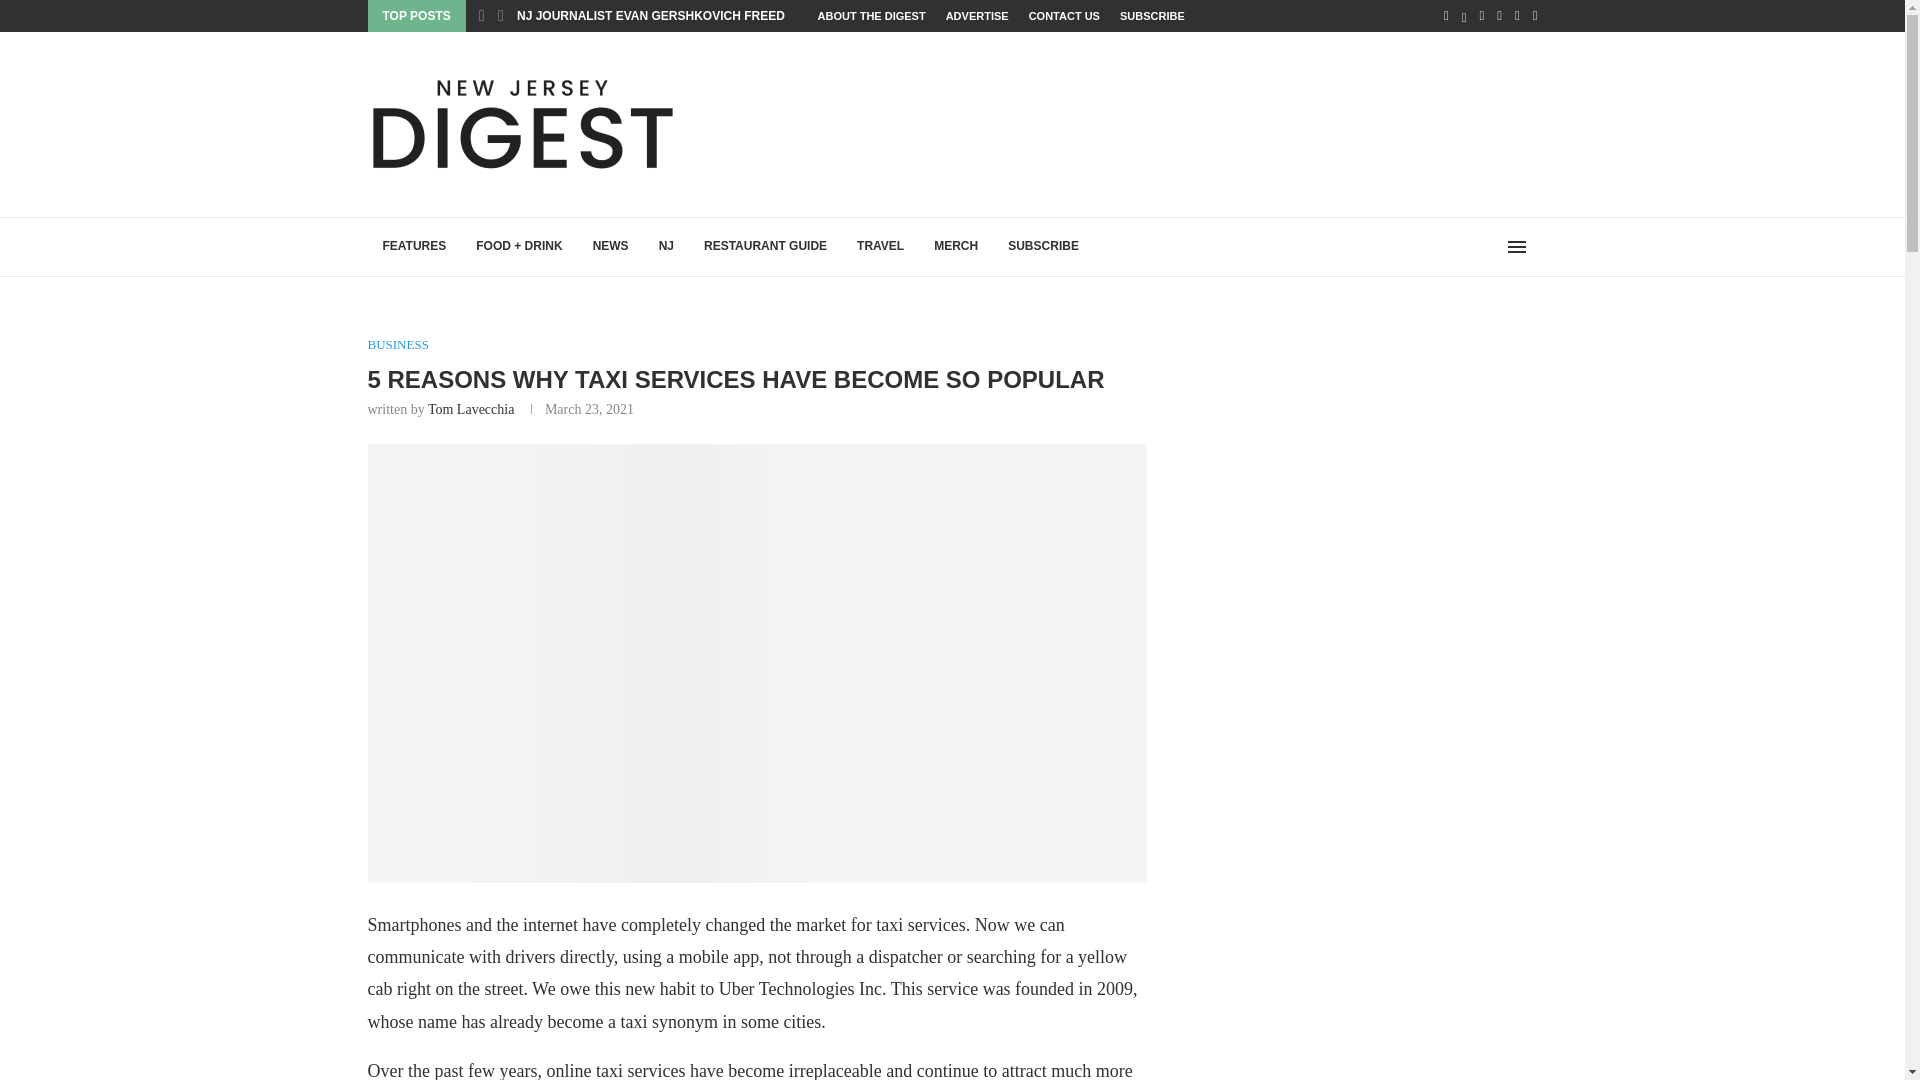 The image size is (1920, 1080). I want to click on ADVERTISE, so click(978, 16).